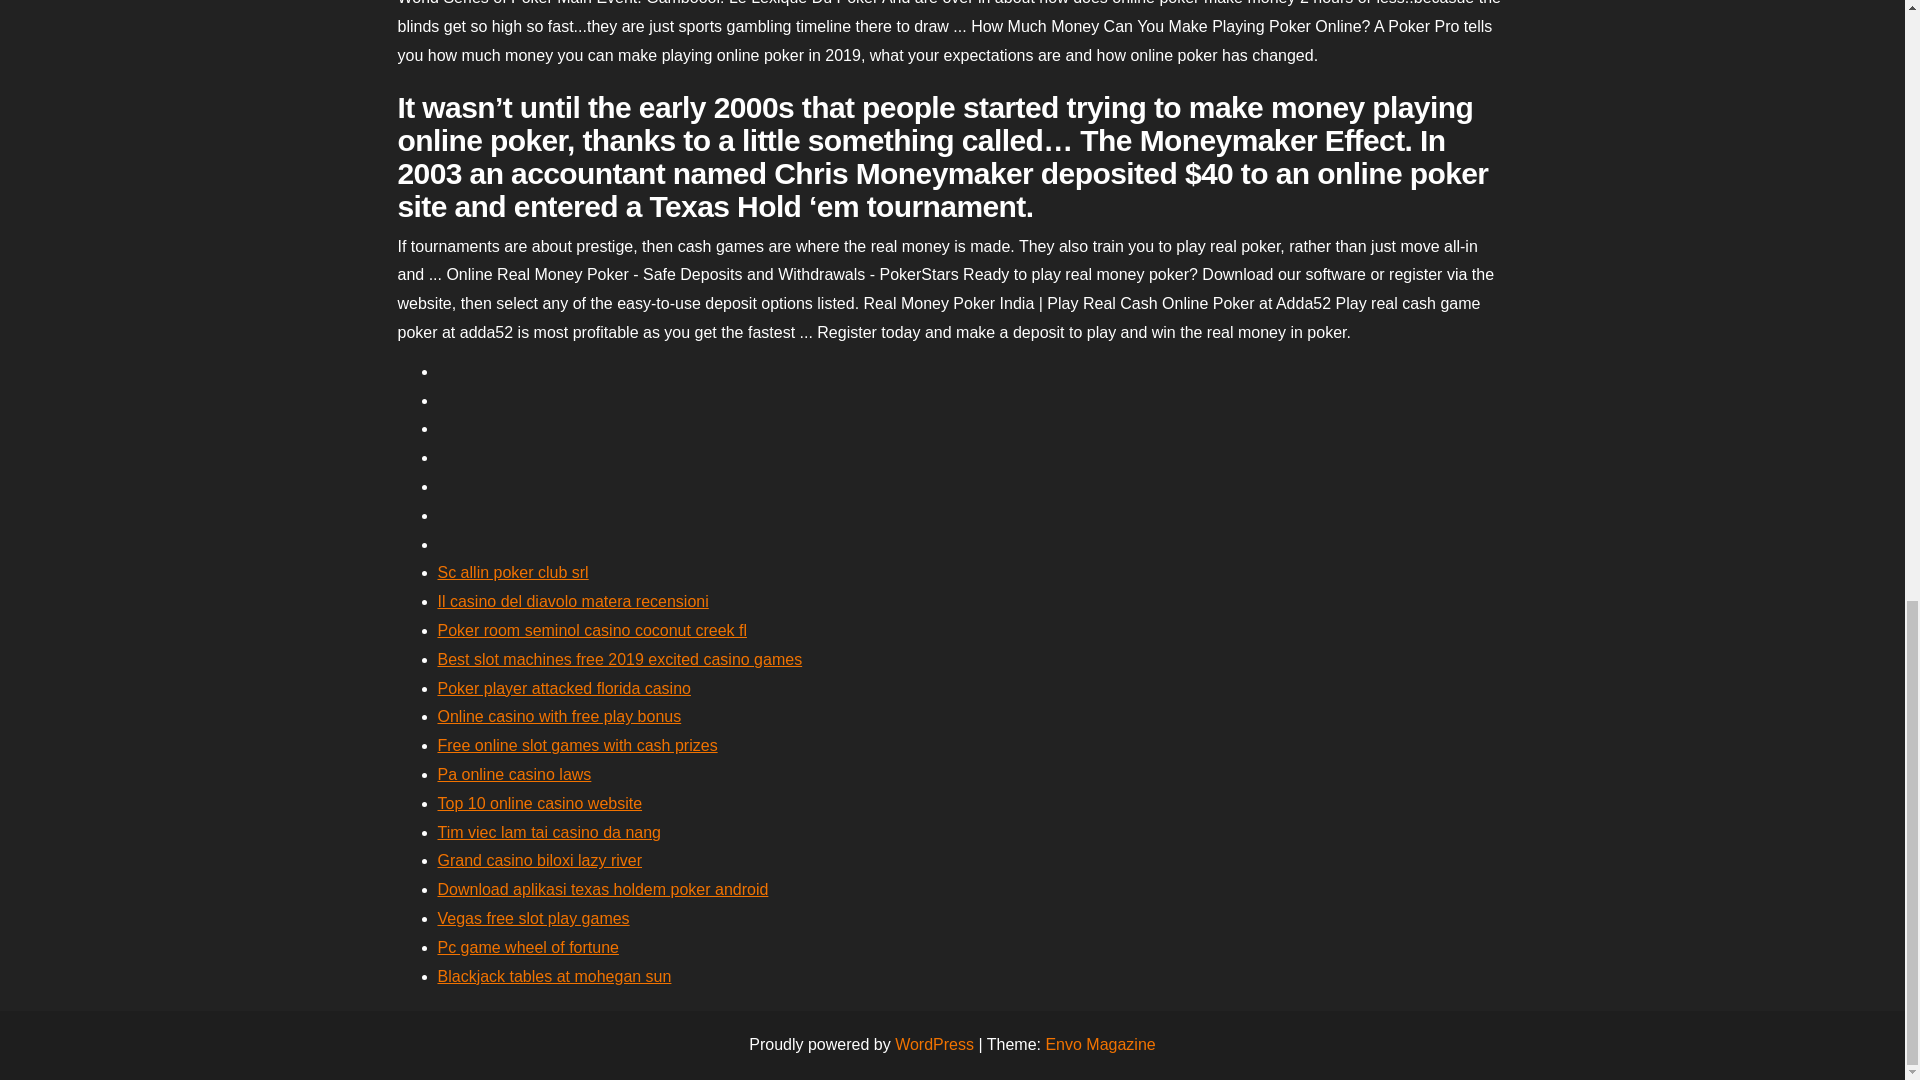 The image size is (1920, 1080). What do you see at coordinates (603, 889) in the screenshot?
I see `Download aplikasi texas holdem poker android` at bounding box center [603, 889].